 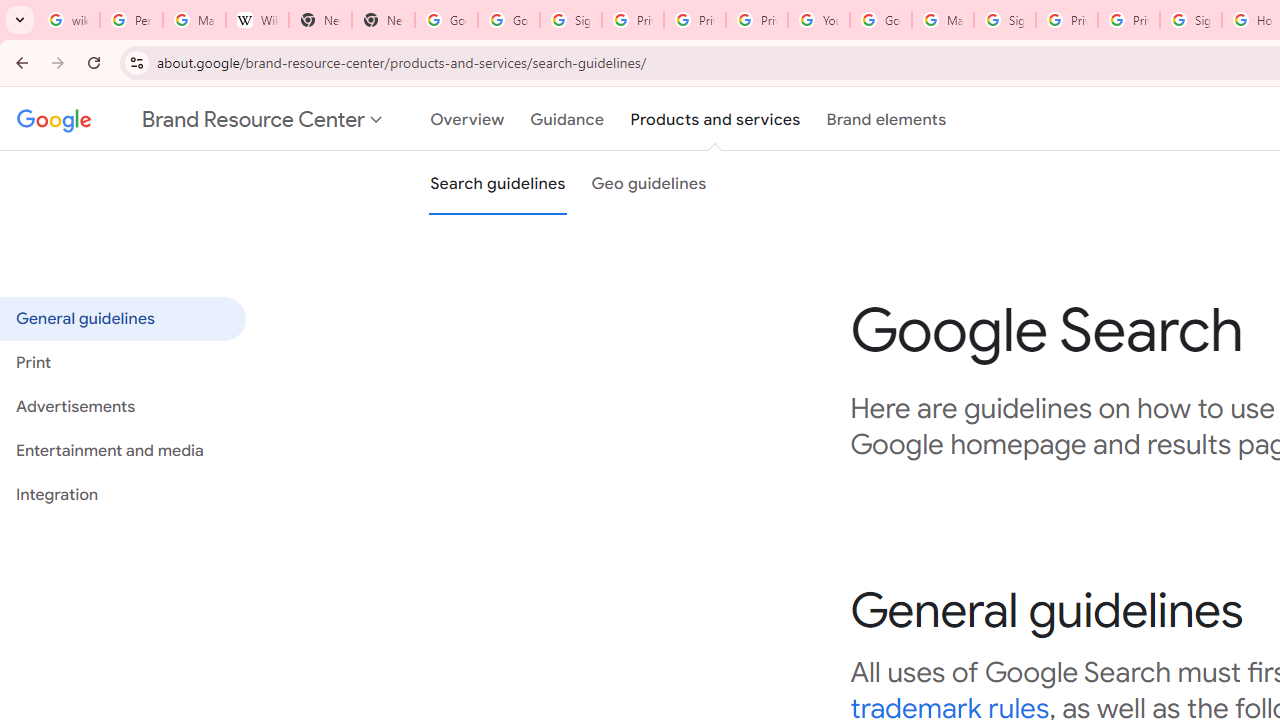 I want to click on Print, so click(x=122, y=363).